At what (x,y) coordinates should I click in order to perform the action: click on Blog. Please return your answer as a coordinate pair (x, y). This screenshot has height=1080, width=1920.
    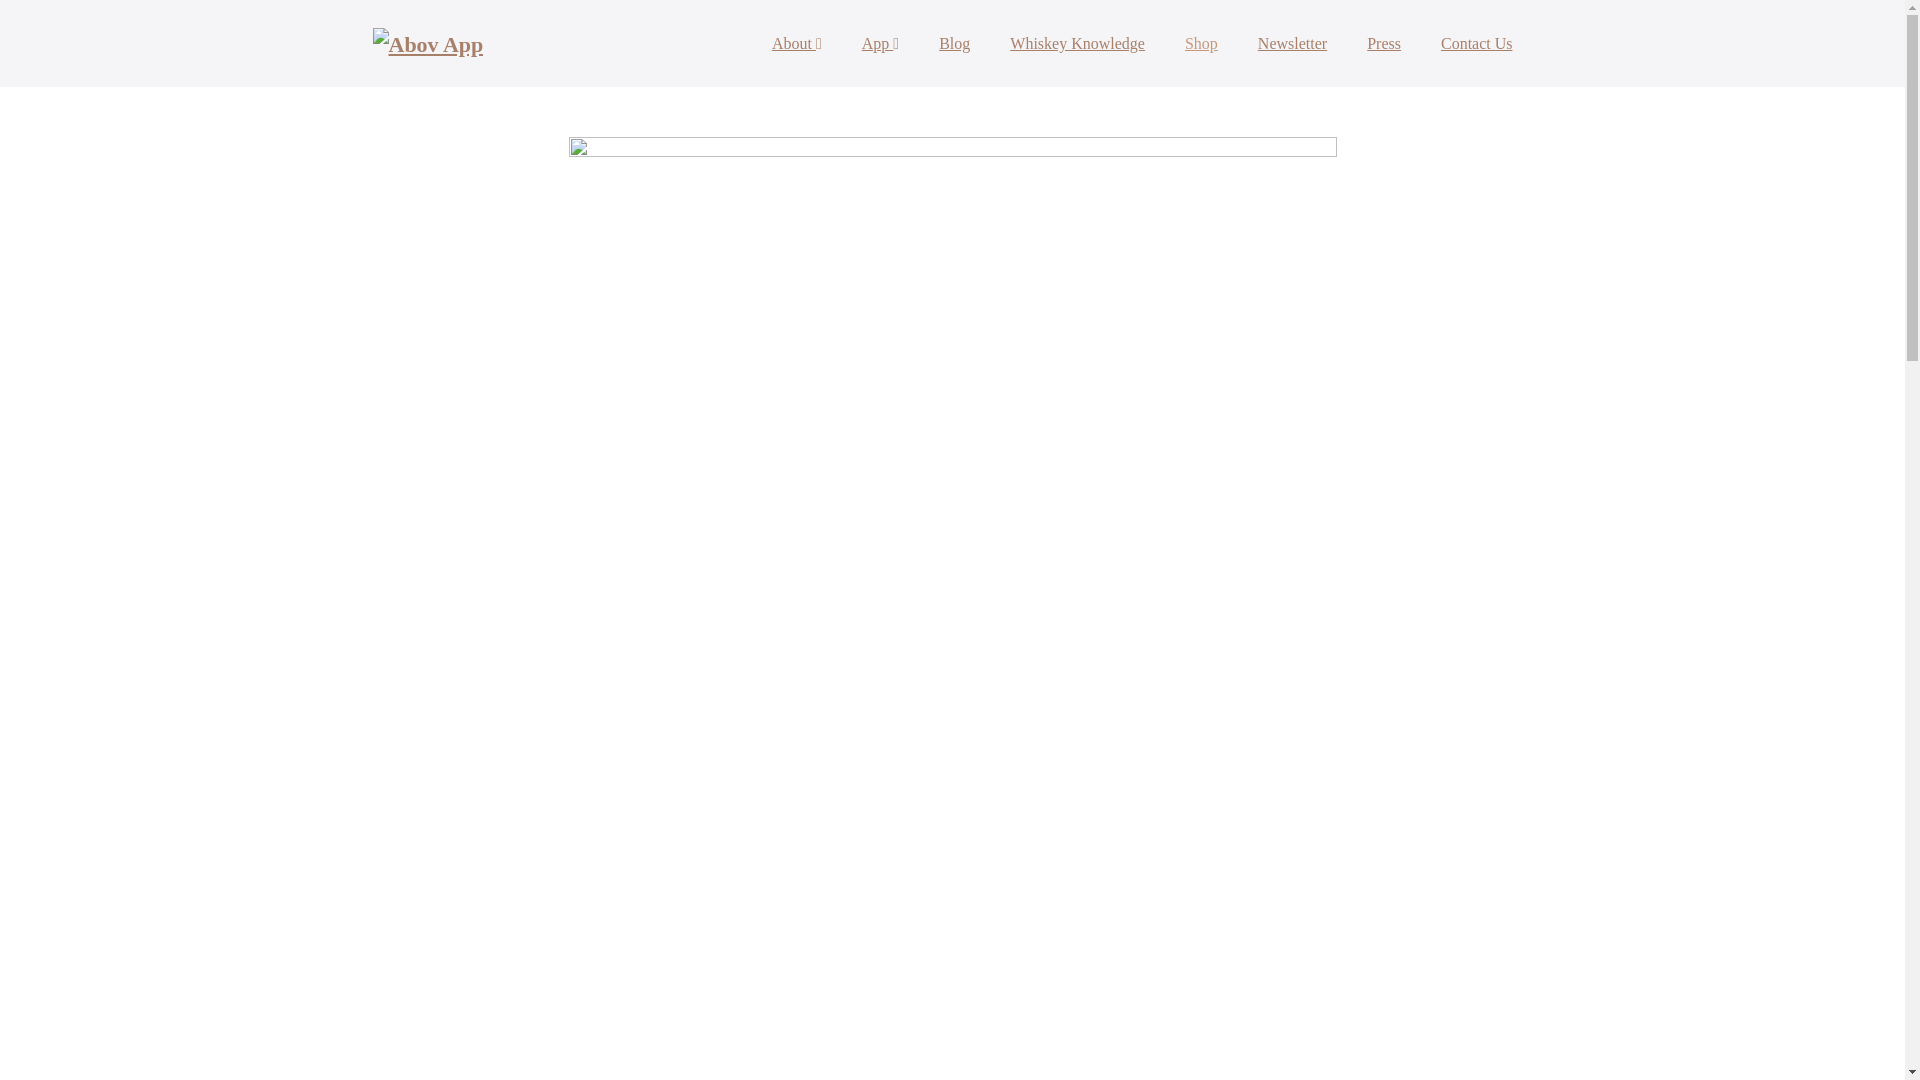
    Looking at the image, I should click on (954, 43).